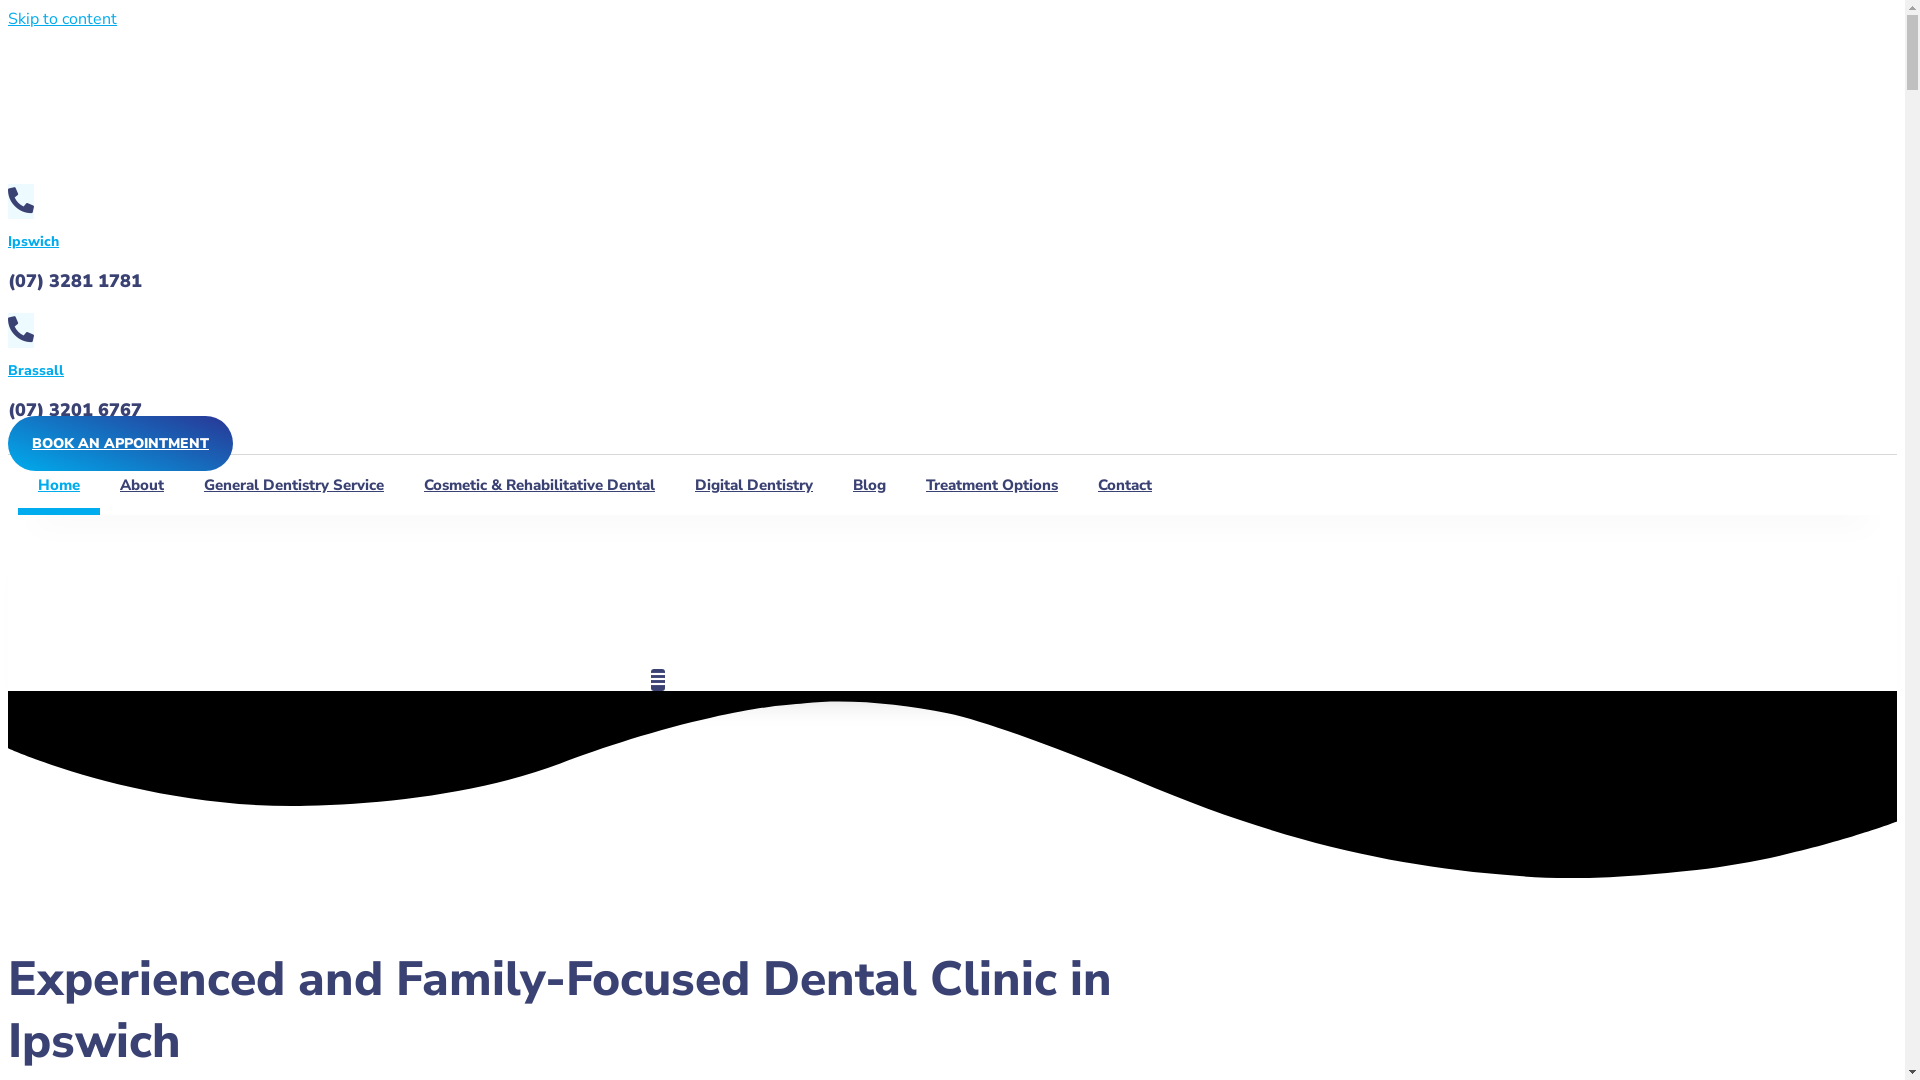  What do you see at coordinates (992, 485) in the screenshot?
I see `Treatment Options` at bounding box center [992, 485].